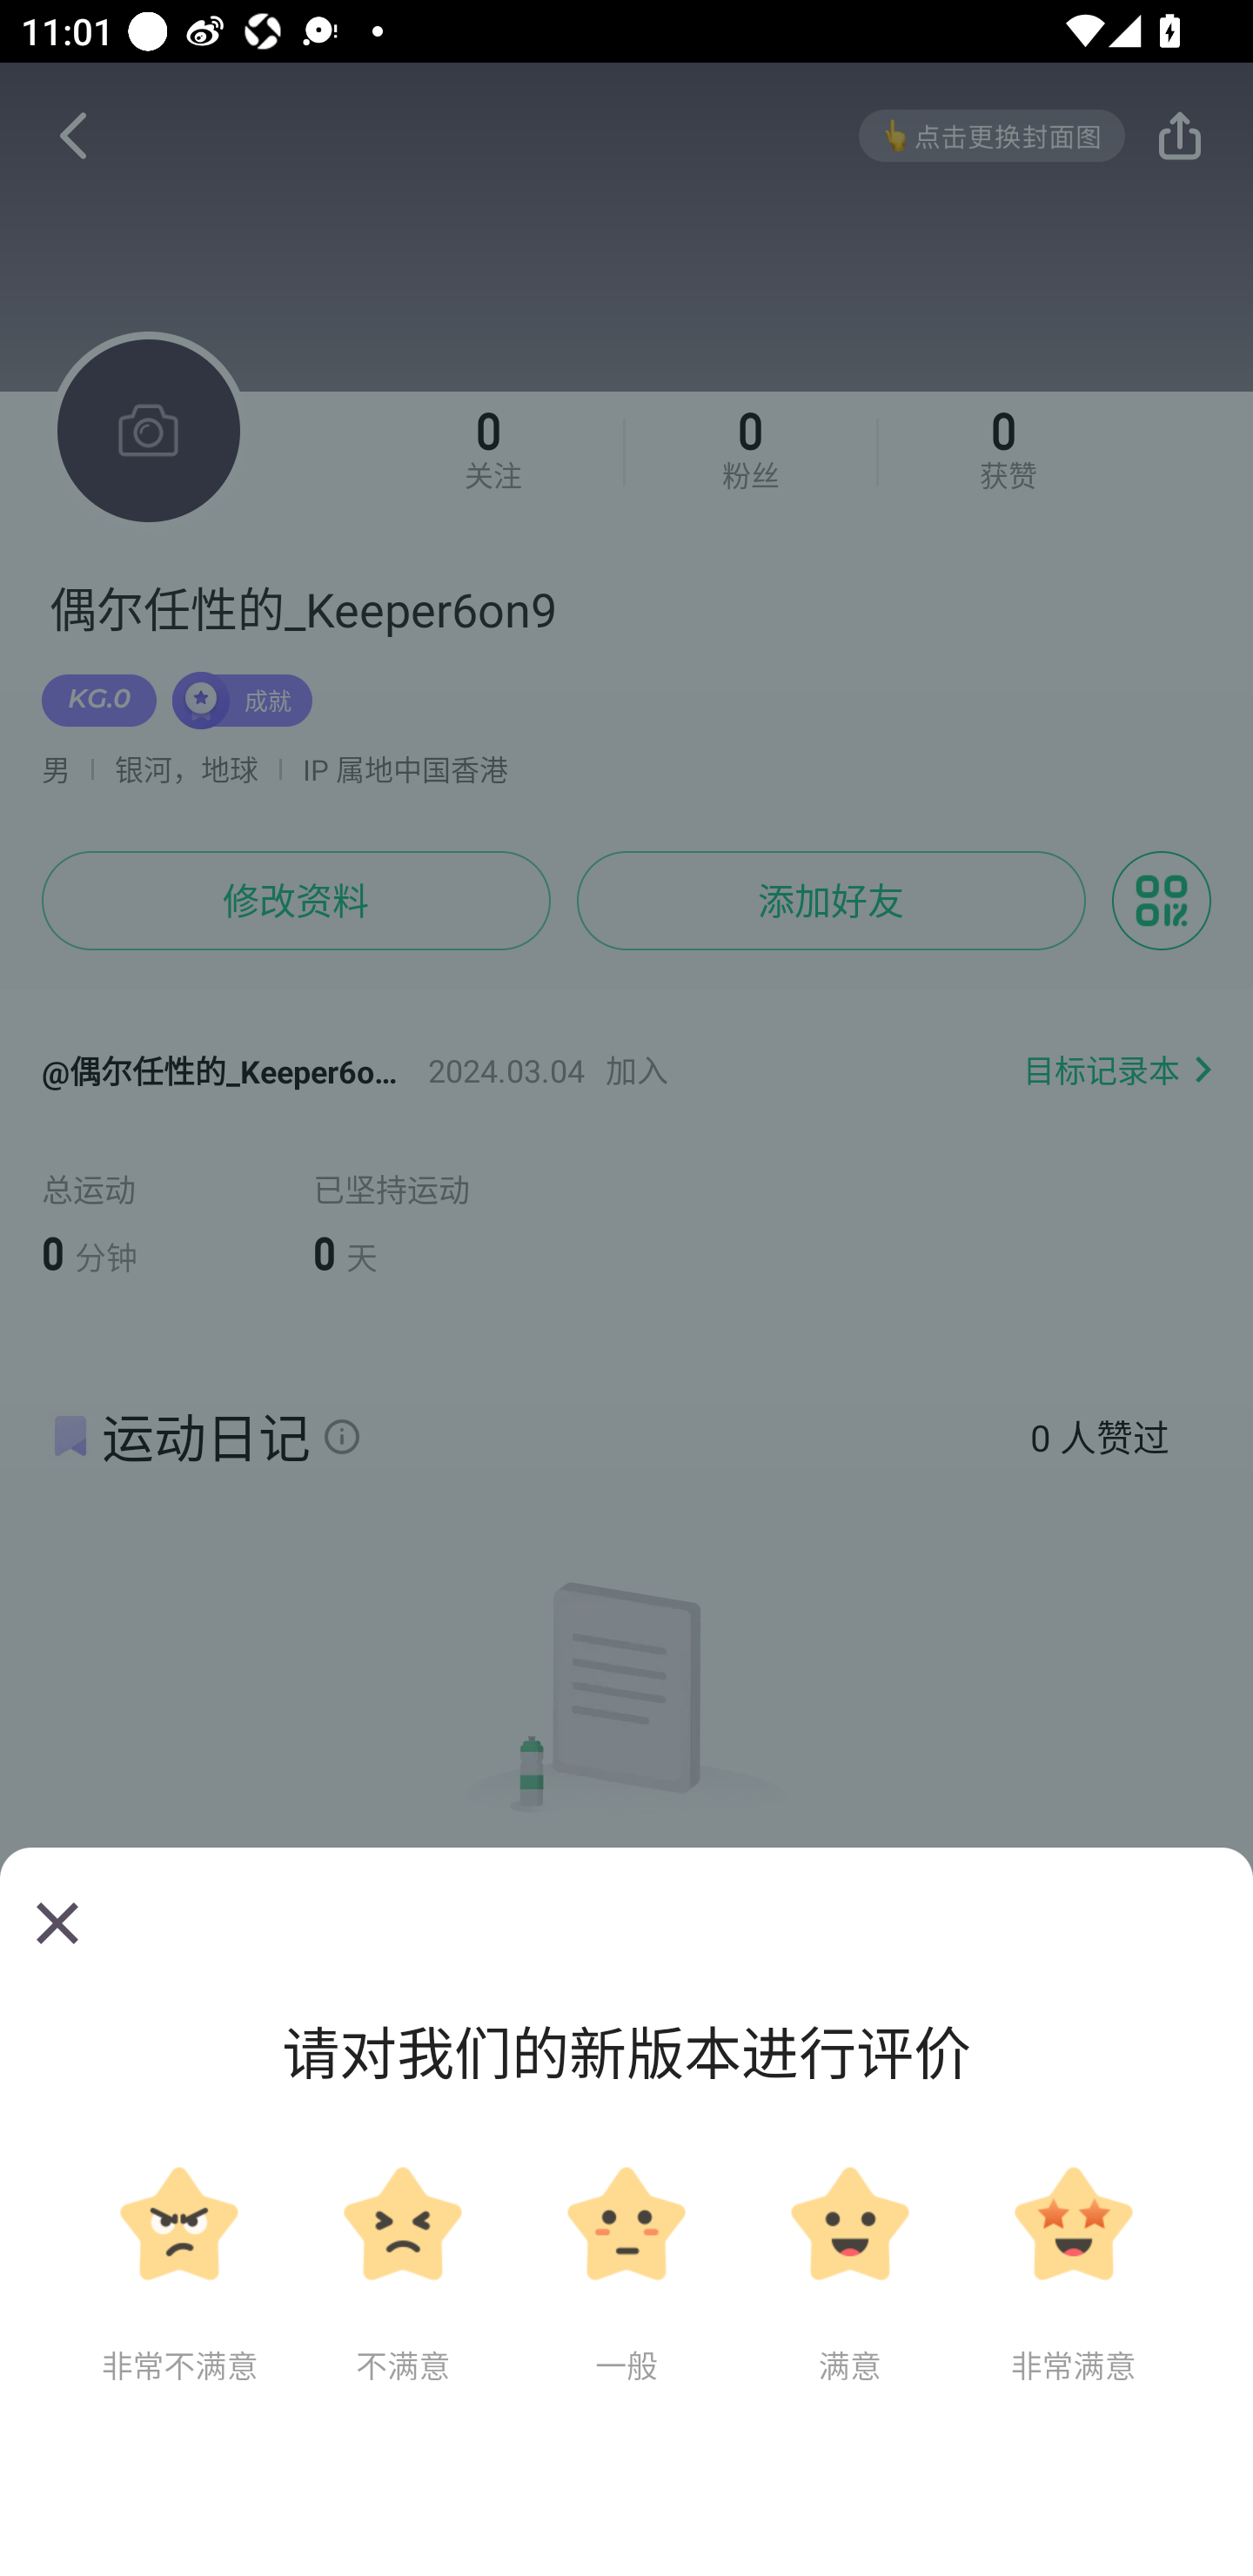 The height and width of the screenshot is (2576, 1253). Describe the element at coordinates (179, 2275) in the screenshot. I see `非常不满意` at that location.